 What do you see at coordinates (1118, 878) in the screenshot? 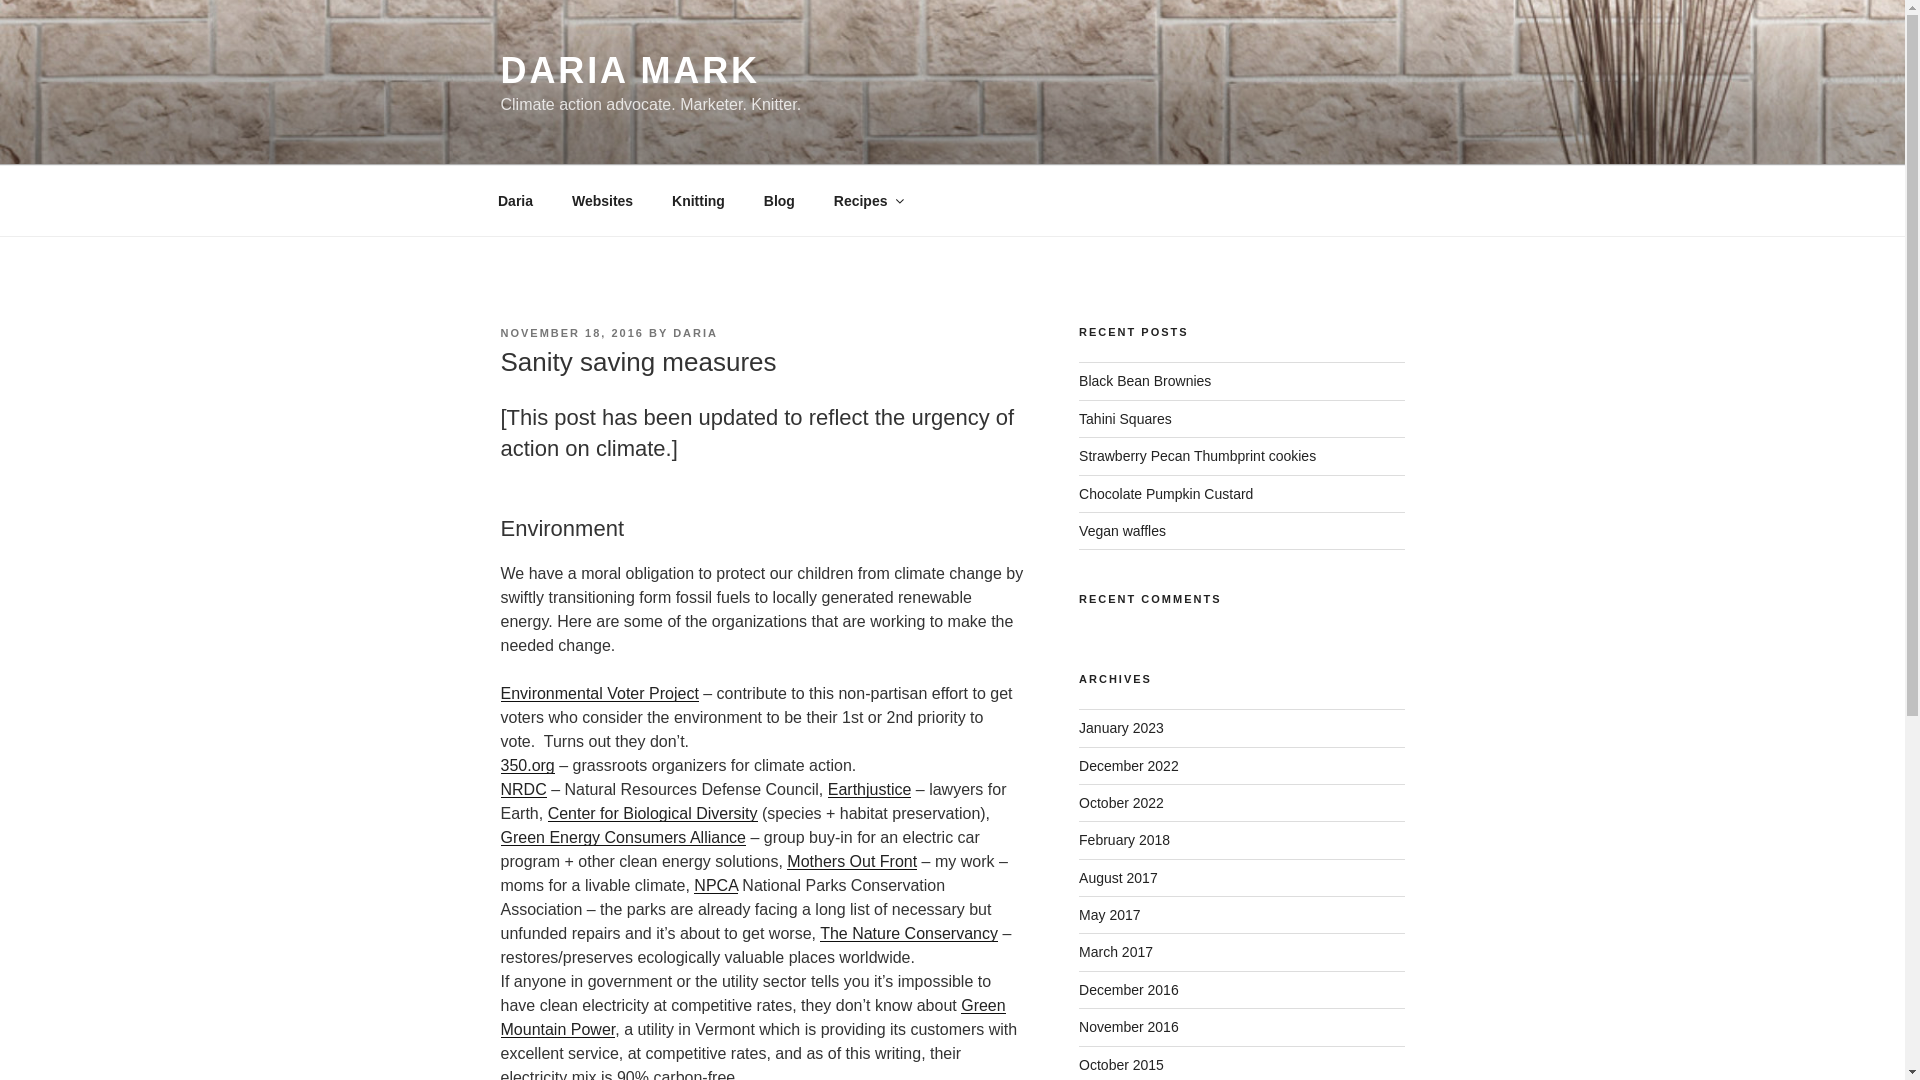
I see `August 2017` at bounding box center [1118, 878].